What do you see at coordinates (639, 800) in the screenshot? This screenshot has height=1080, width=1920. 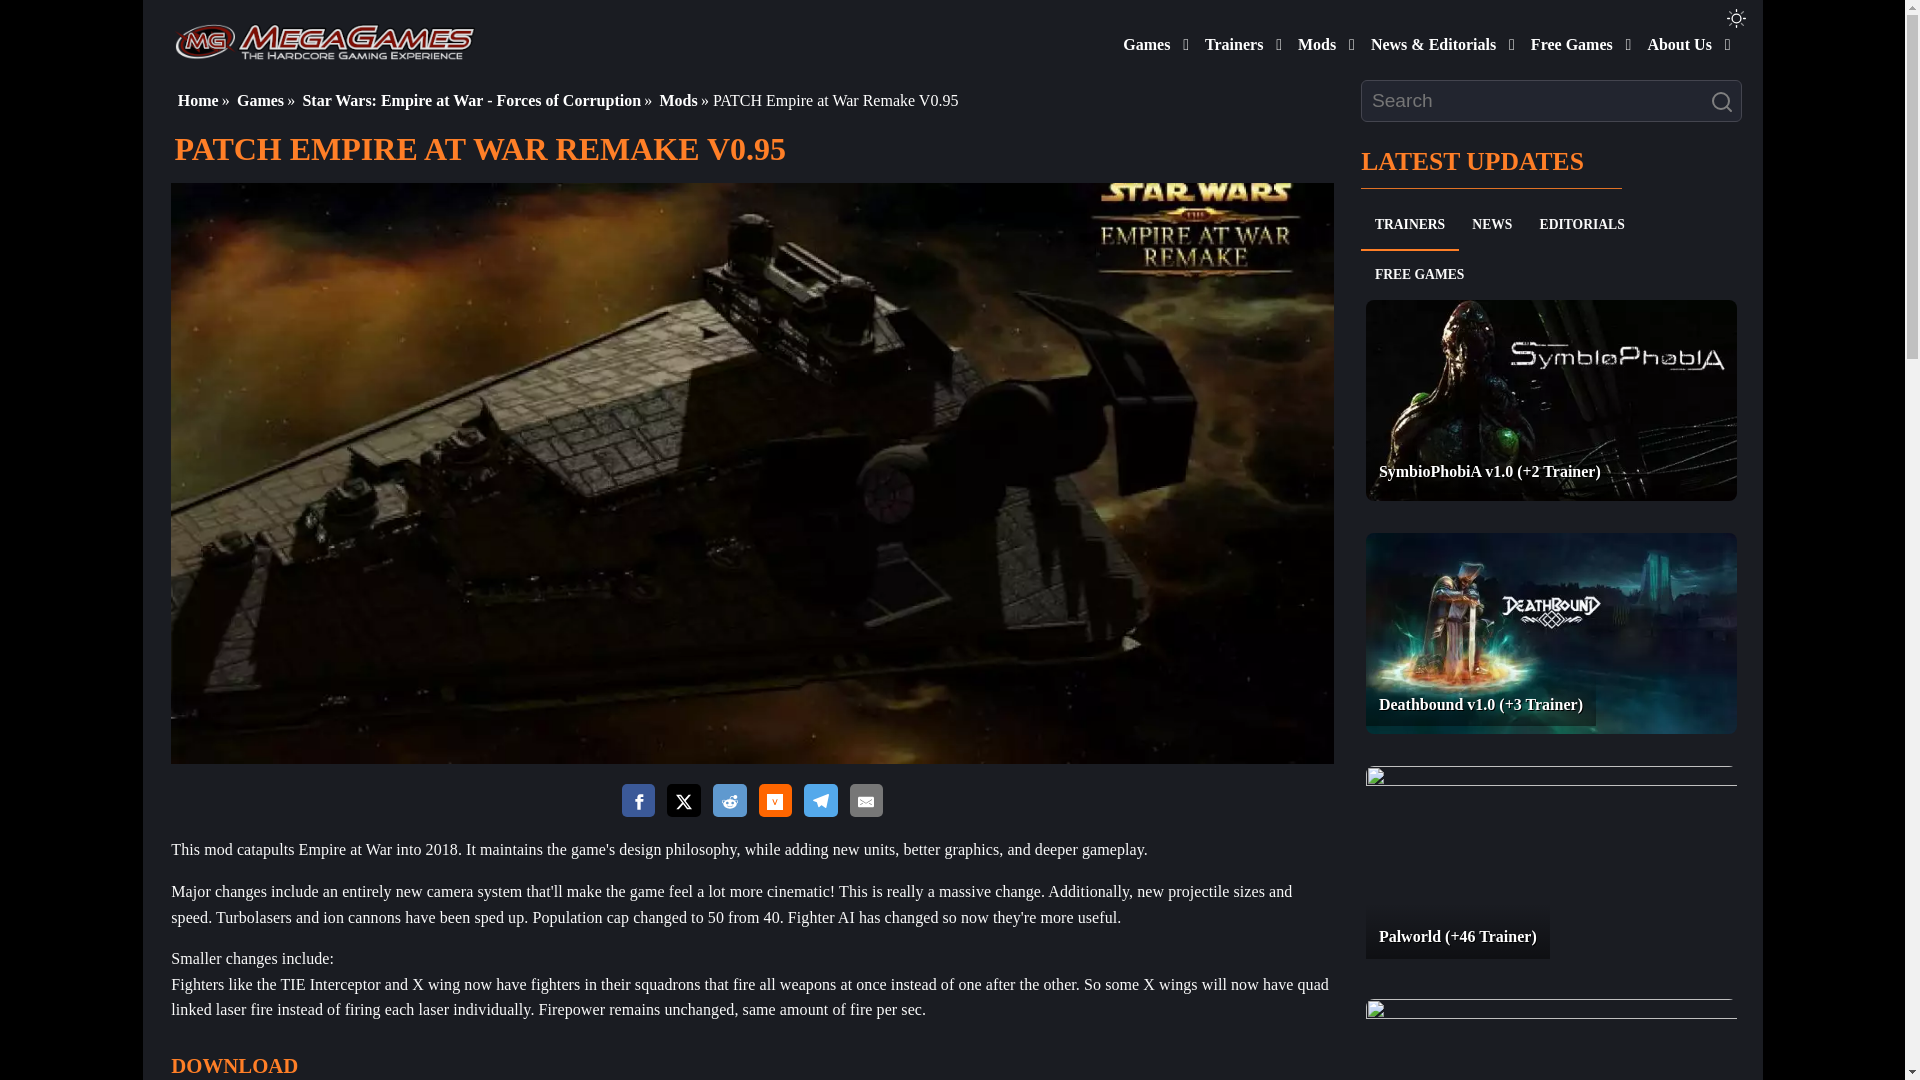 I see `Facebook` at bounding box center [639, 800].